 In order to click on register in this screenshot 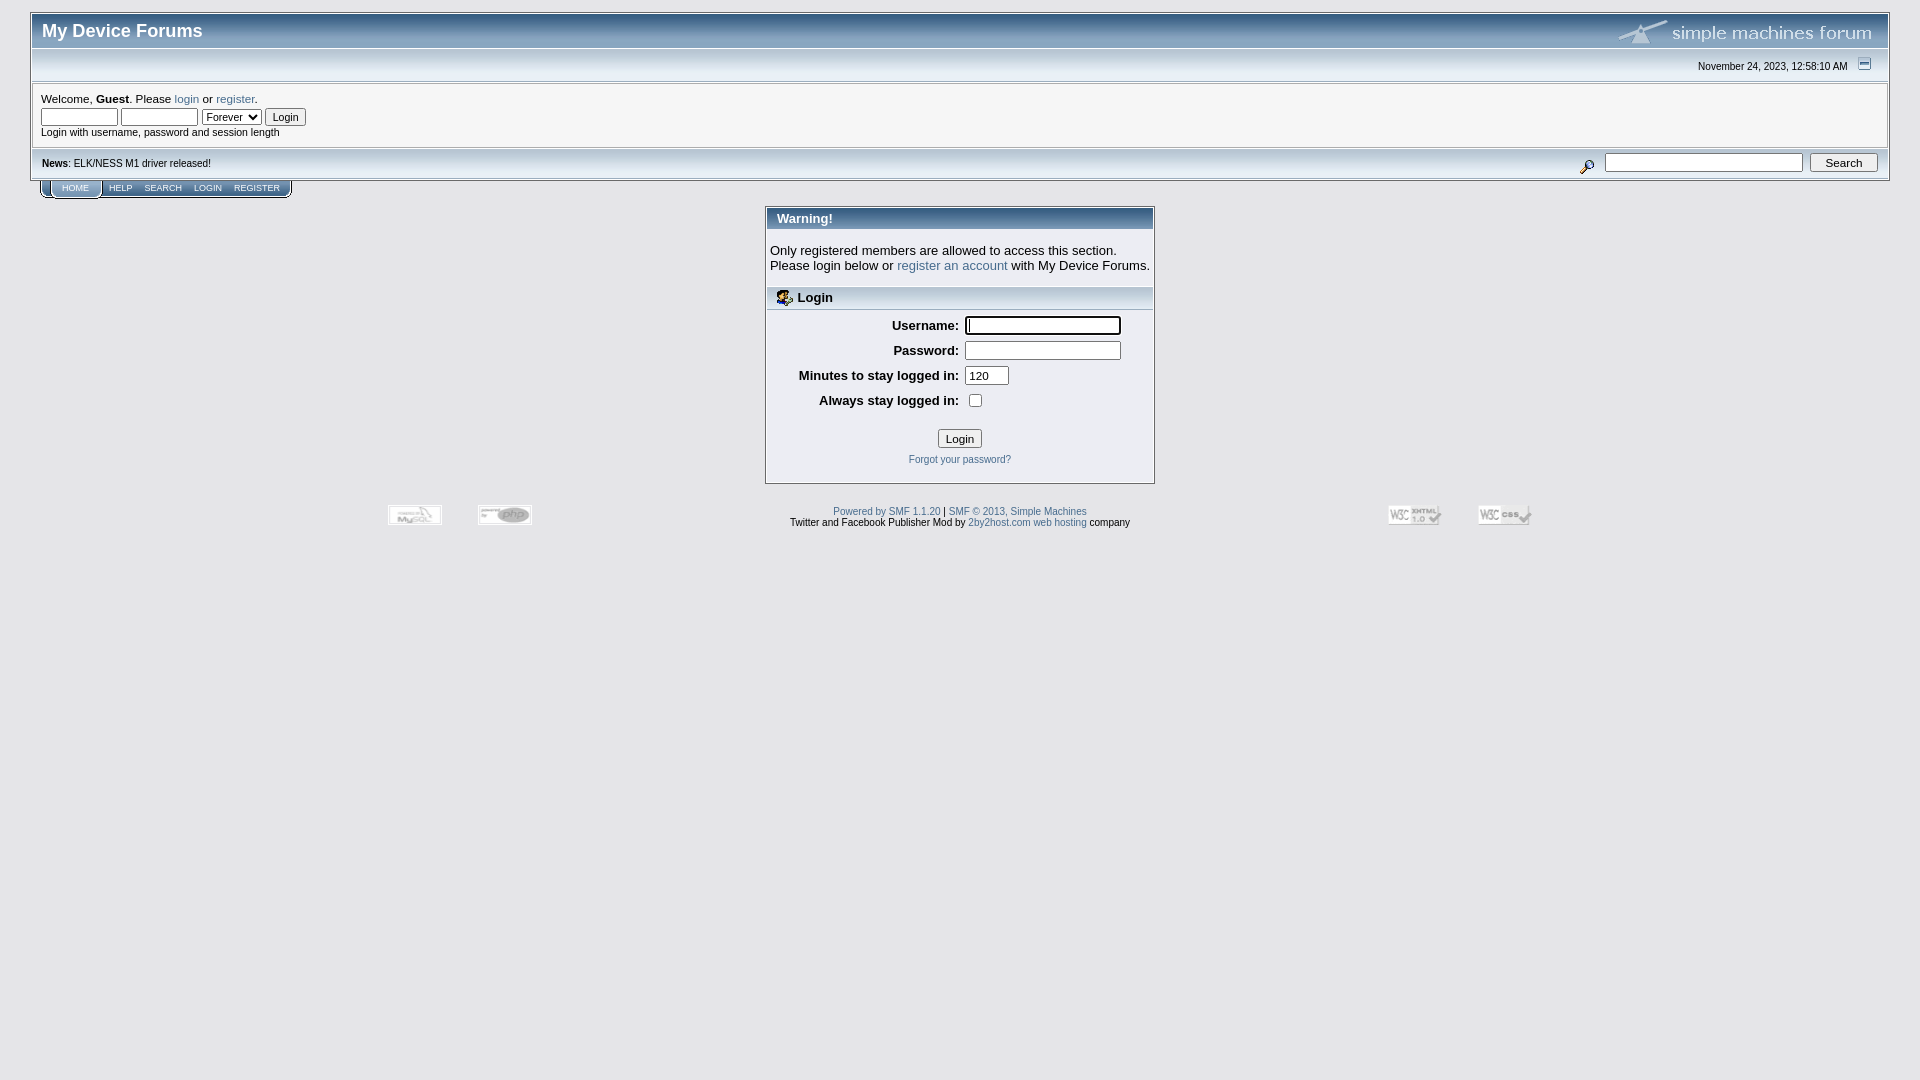, I will do `click(235, 98)`.